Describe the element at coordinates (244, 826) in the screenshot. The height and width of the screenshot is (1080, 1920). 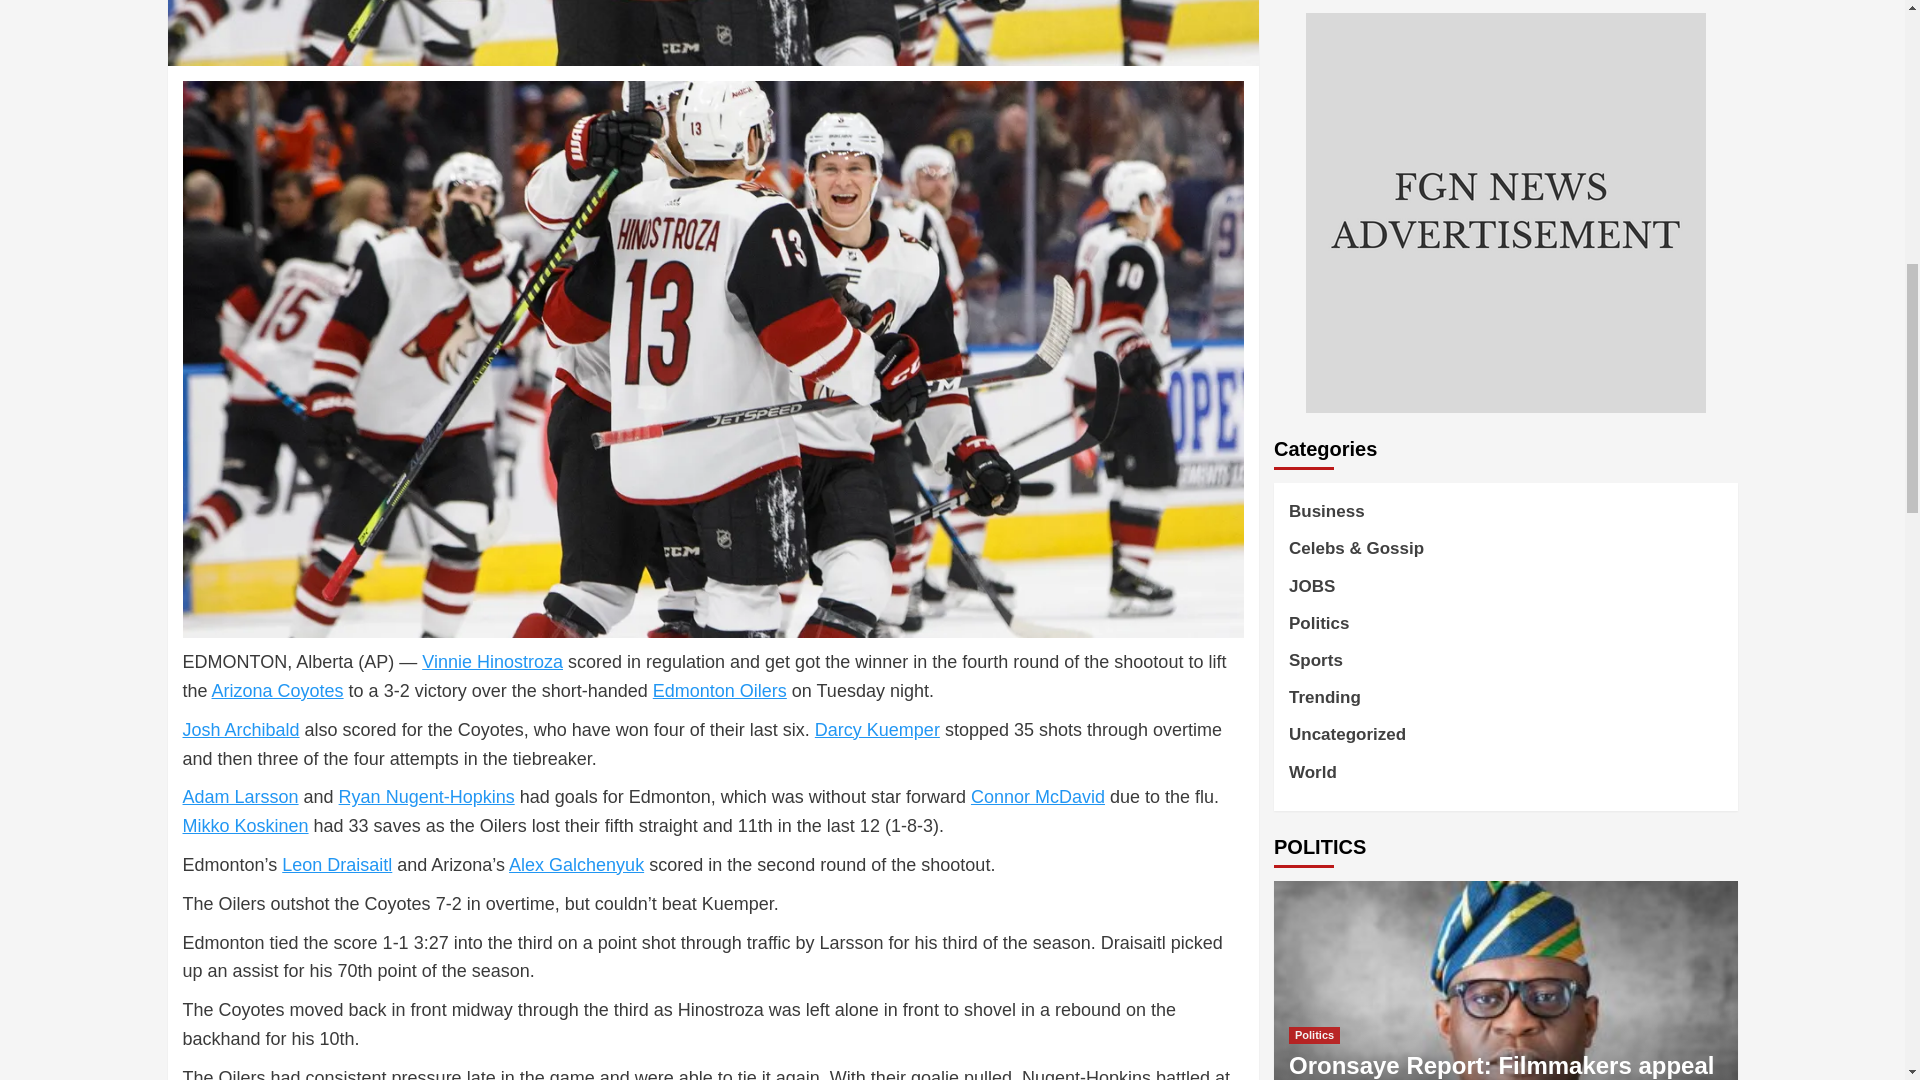
I see `Mikko Koskinen` at that location.